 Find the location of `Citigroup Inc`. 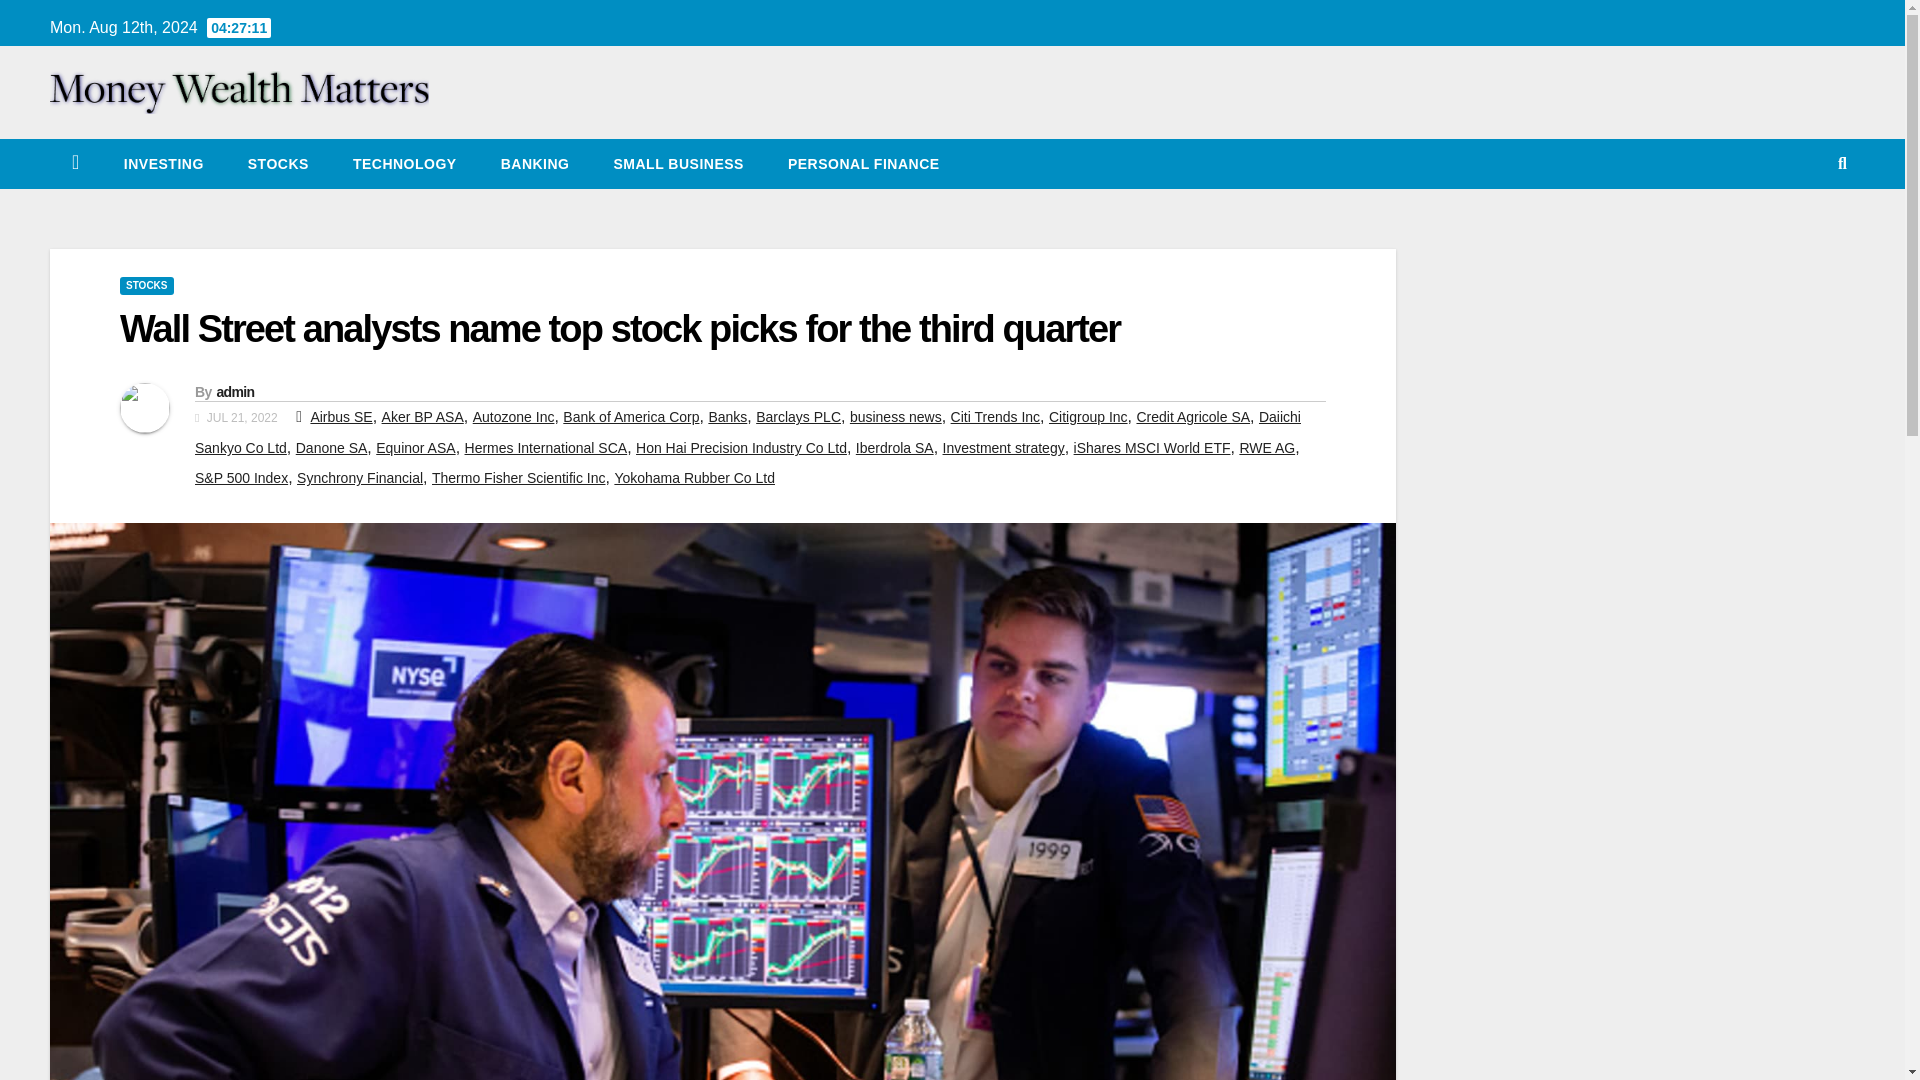

Citigroup Inc is located at coordinates (1088, 417).